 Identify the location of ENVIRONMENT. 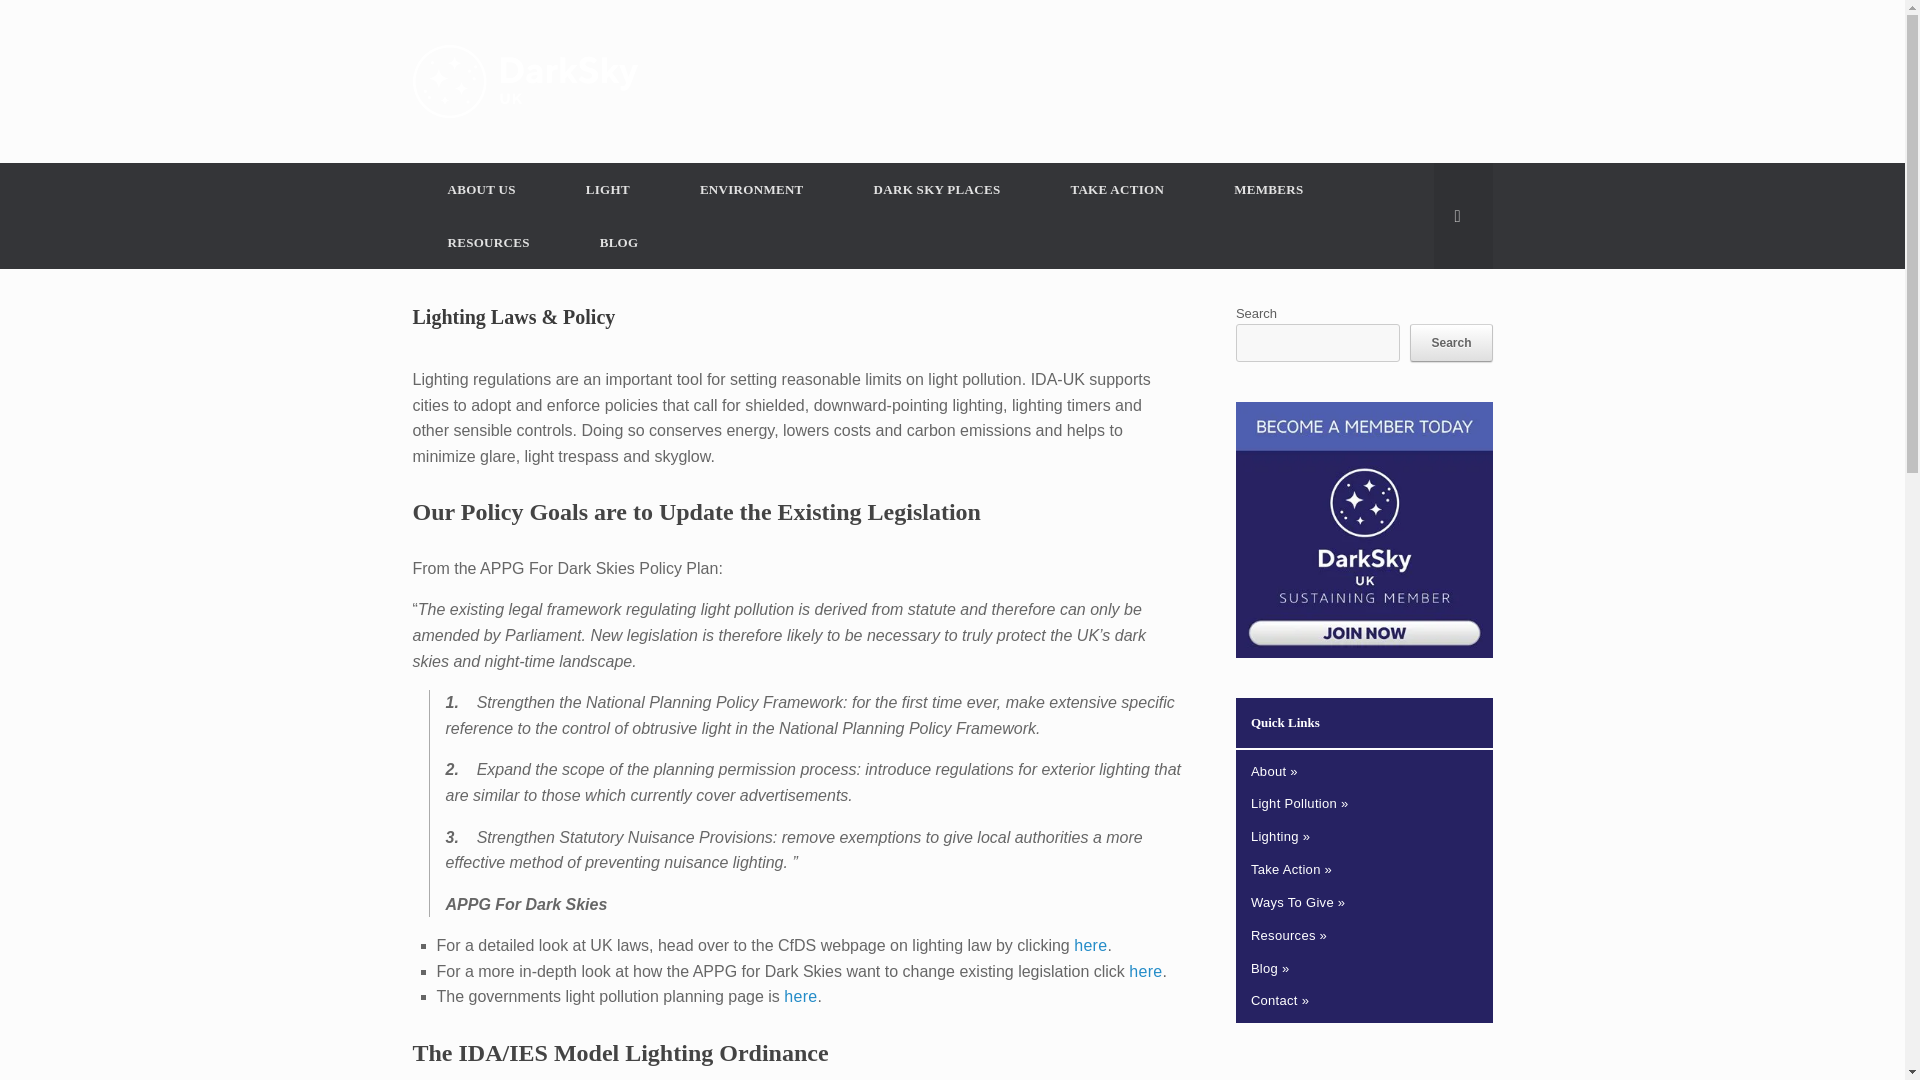
(752, 190).